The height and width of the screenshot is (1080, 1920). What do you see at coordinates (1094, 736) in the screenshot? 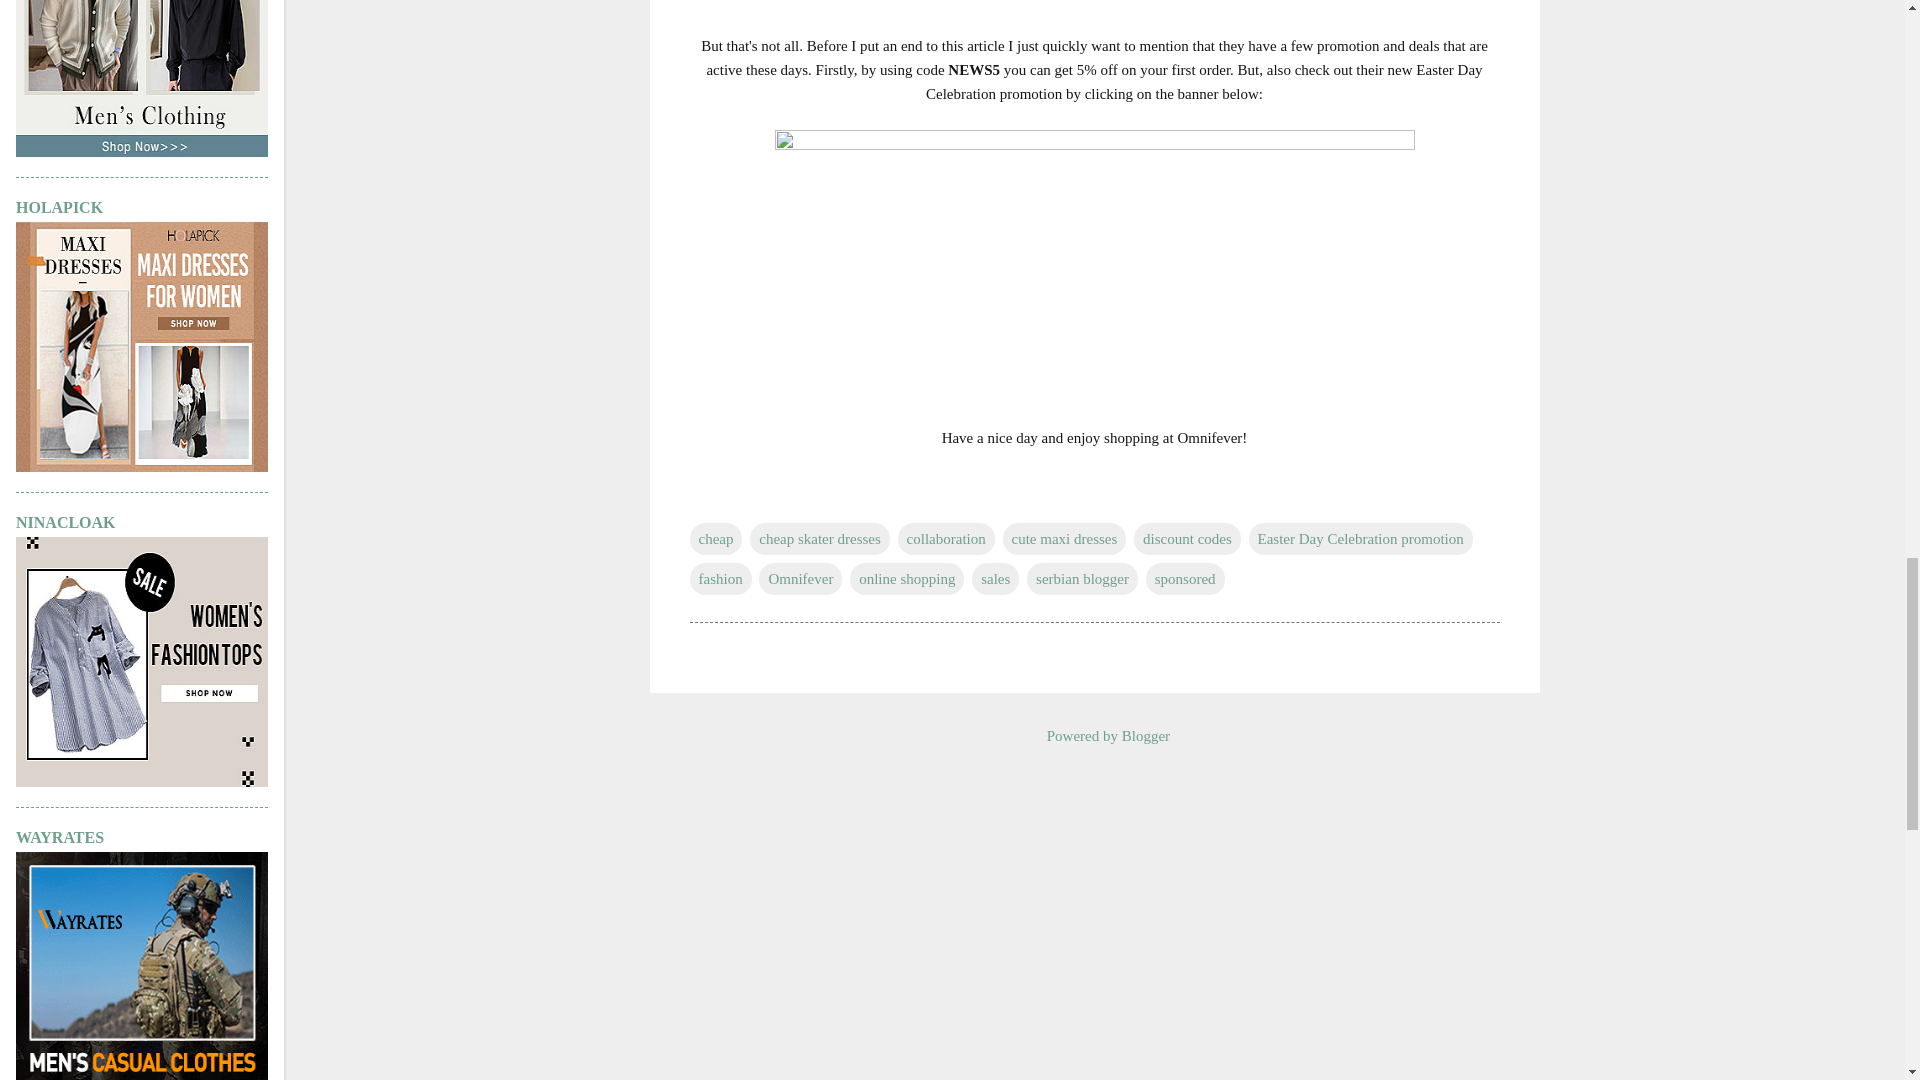
I see `Powered by Blogger` at bounding box center [1094, 736].